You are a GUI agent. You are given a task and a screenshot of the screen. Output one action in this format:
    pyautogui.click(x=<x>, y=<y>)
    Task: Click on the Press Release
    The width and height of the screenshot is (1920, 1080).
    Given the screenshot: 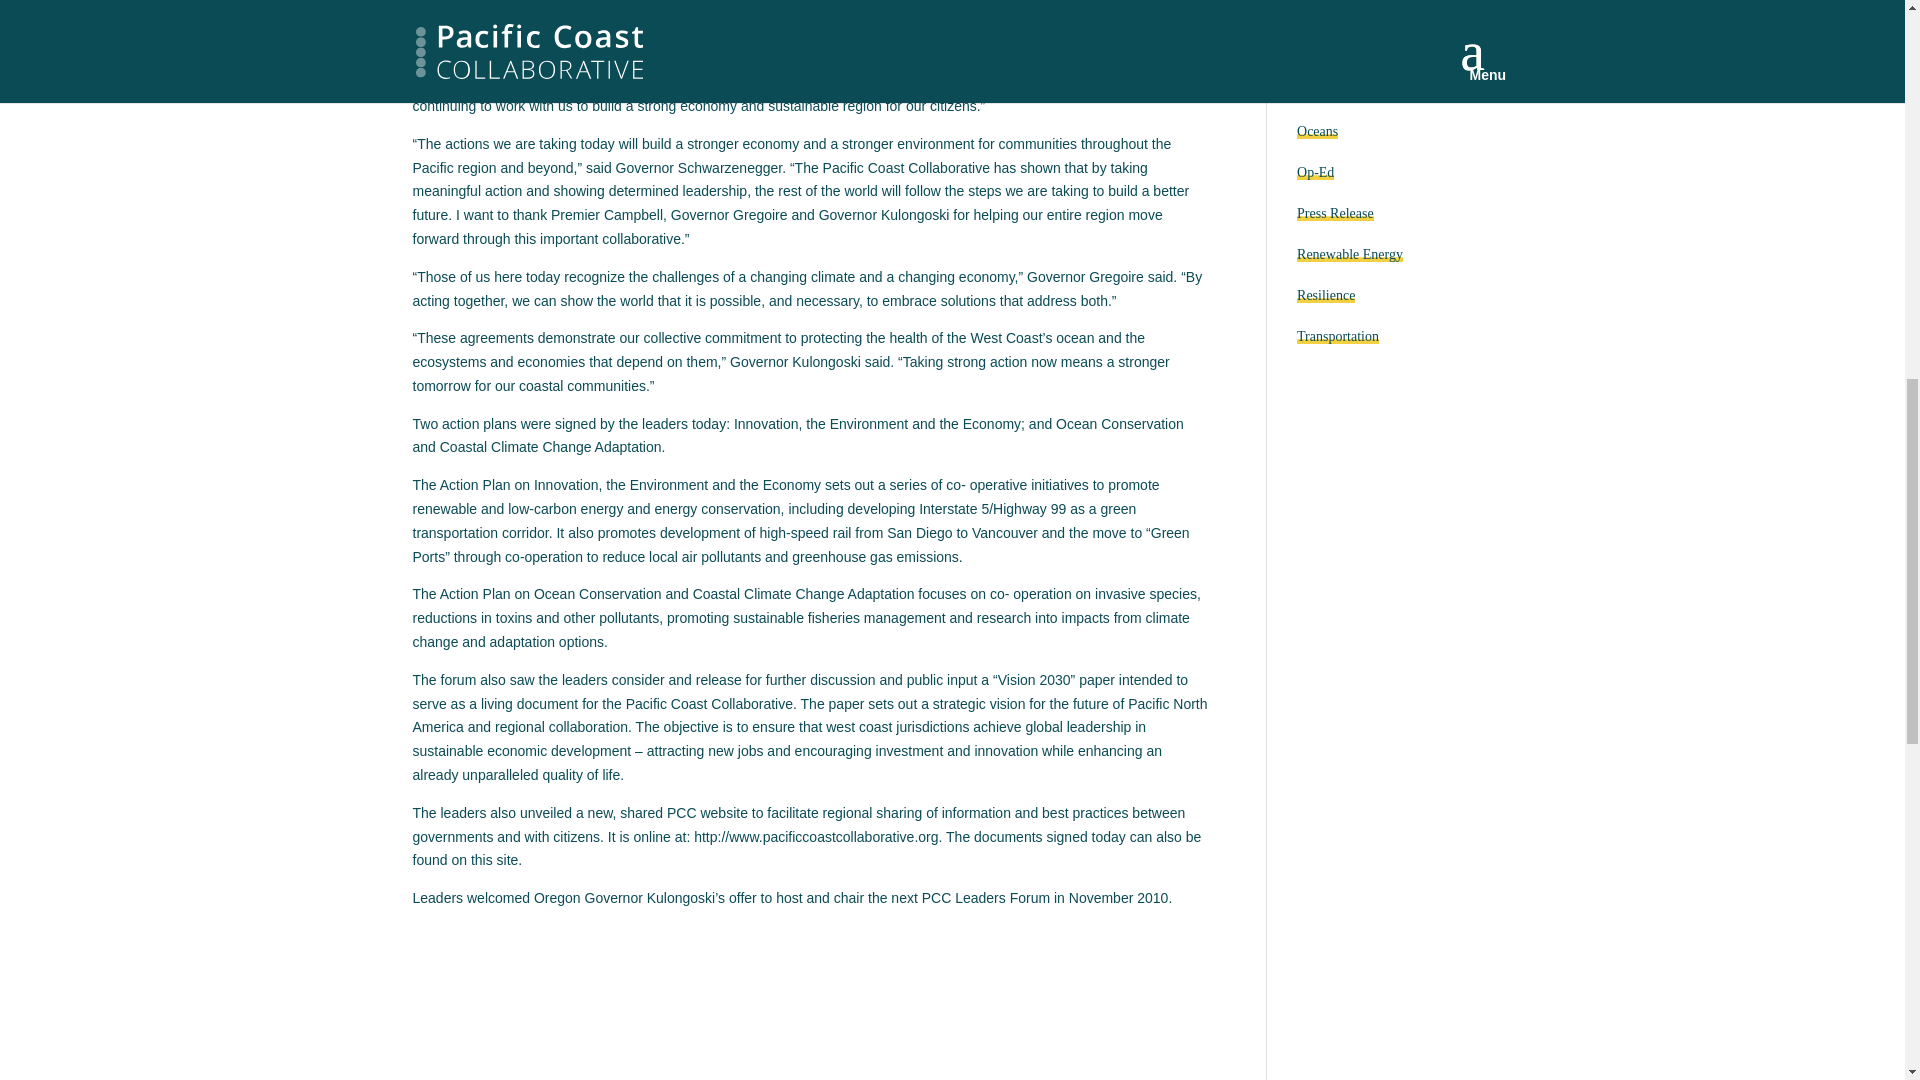 What is the action you would take?
    pyautogui.click(x=1336, y=214)
    